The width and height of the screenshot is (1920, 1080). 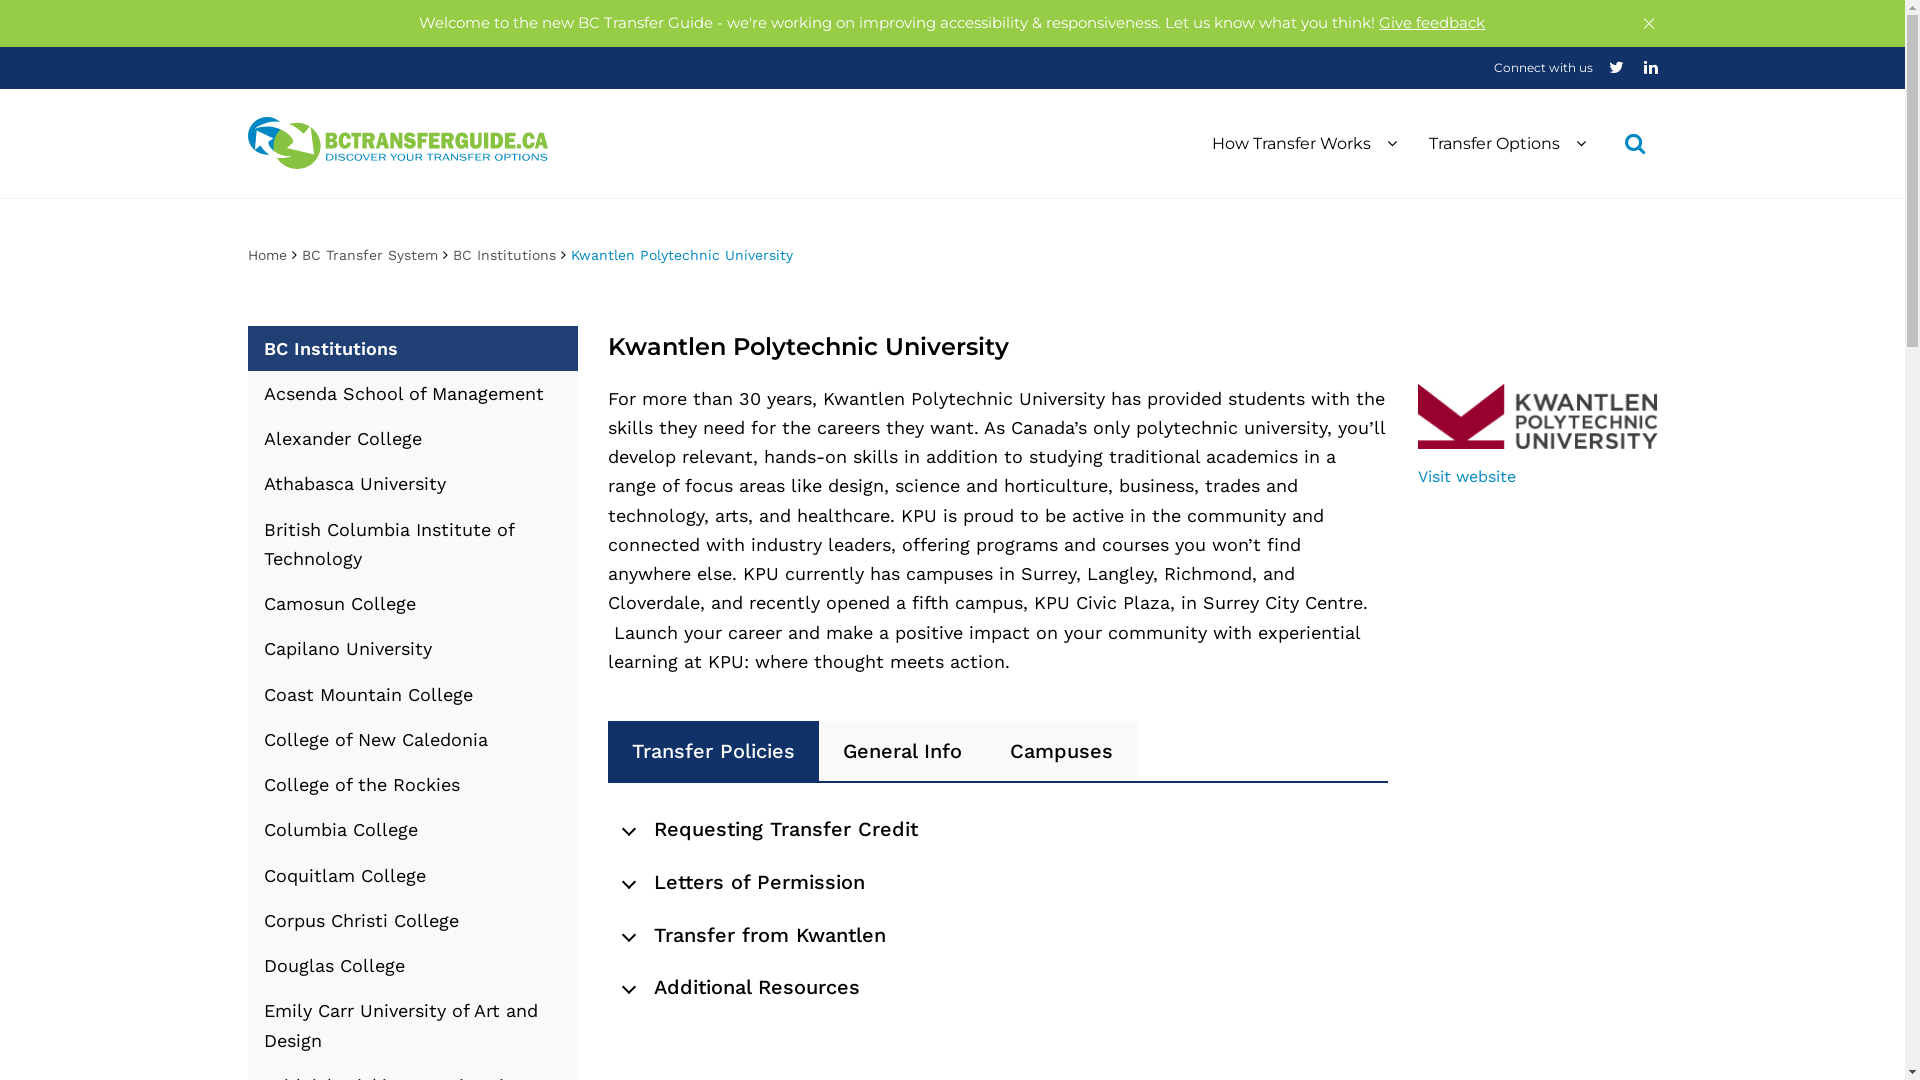 What do you see at coordinates (1432, 22) in the screenshot?
I see `Give feedback` at bounding box center [1432, 22].